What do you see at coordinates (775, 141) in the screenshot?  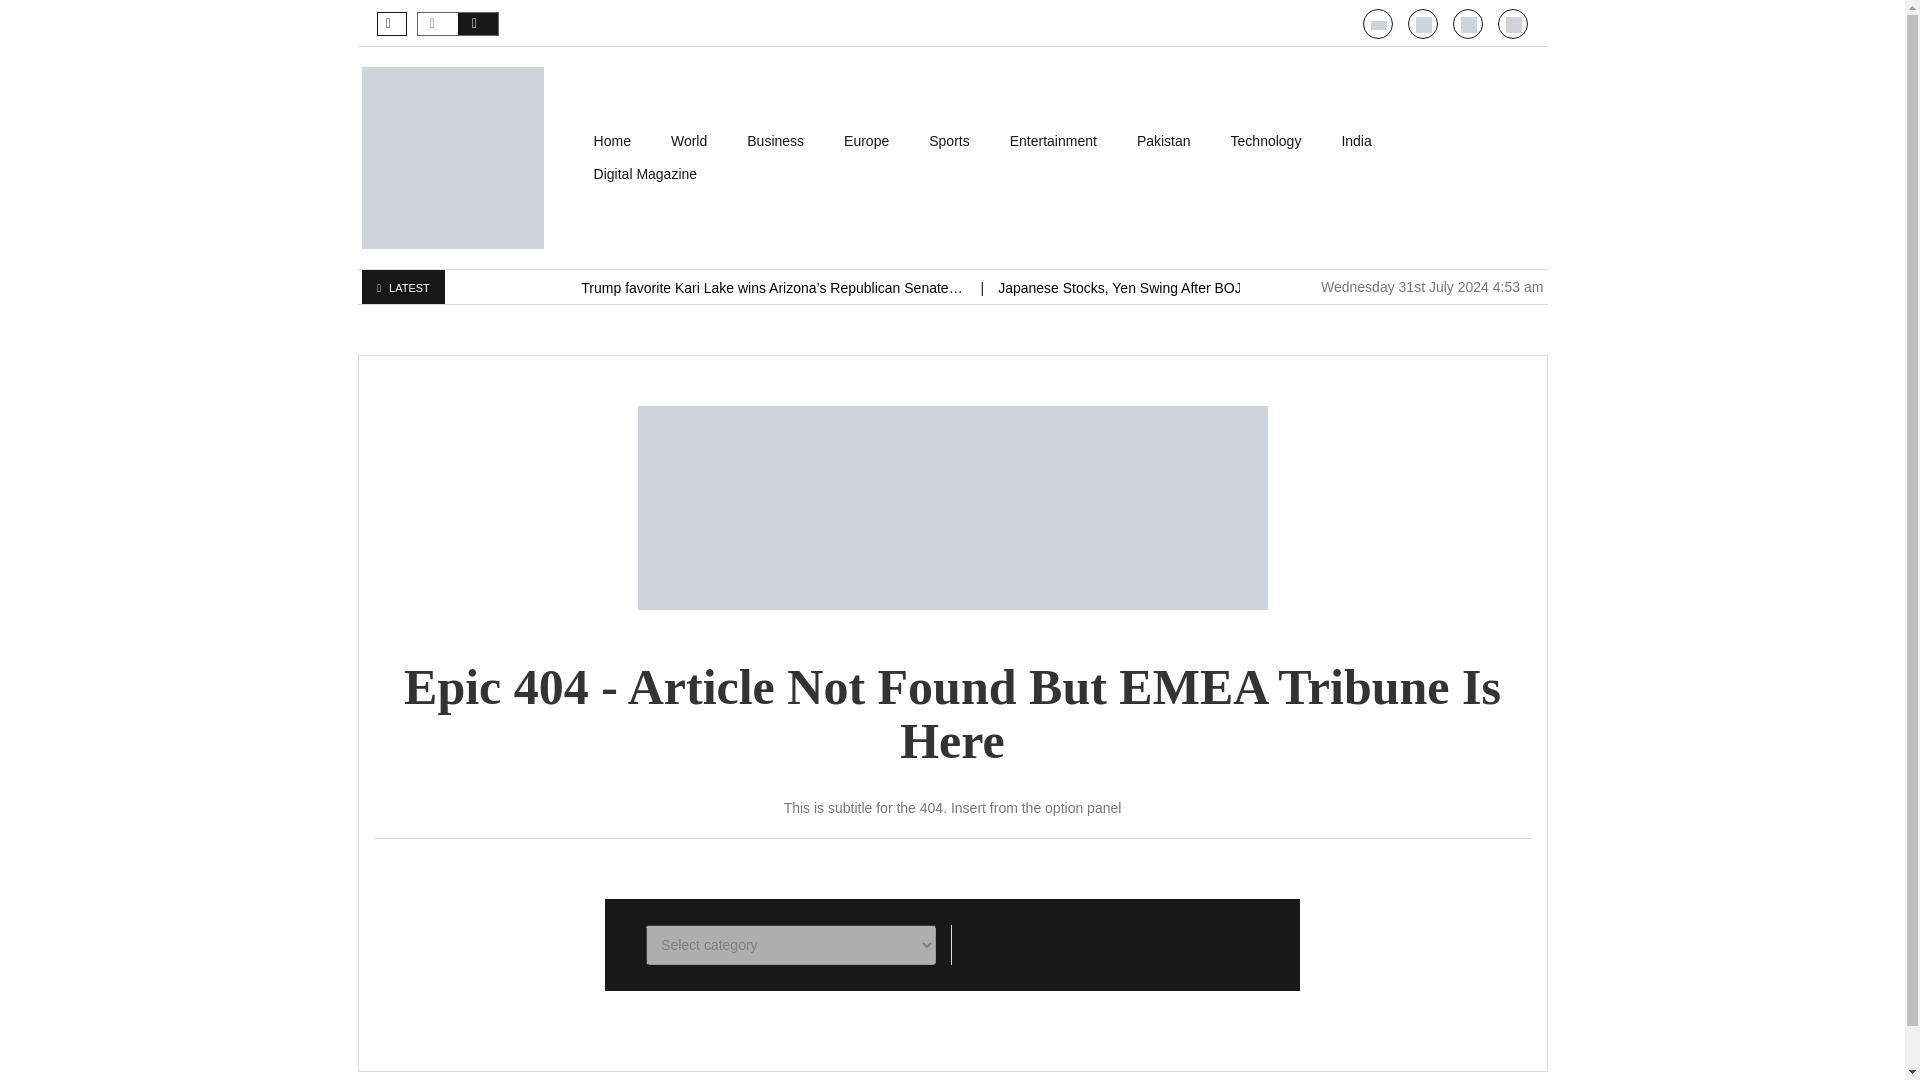 I see `Business` at bounding box center [775, 141].